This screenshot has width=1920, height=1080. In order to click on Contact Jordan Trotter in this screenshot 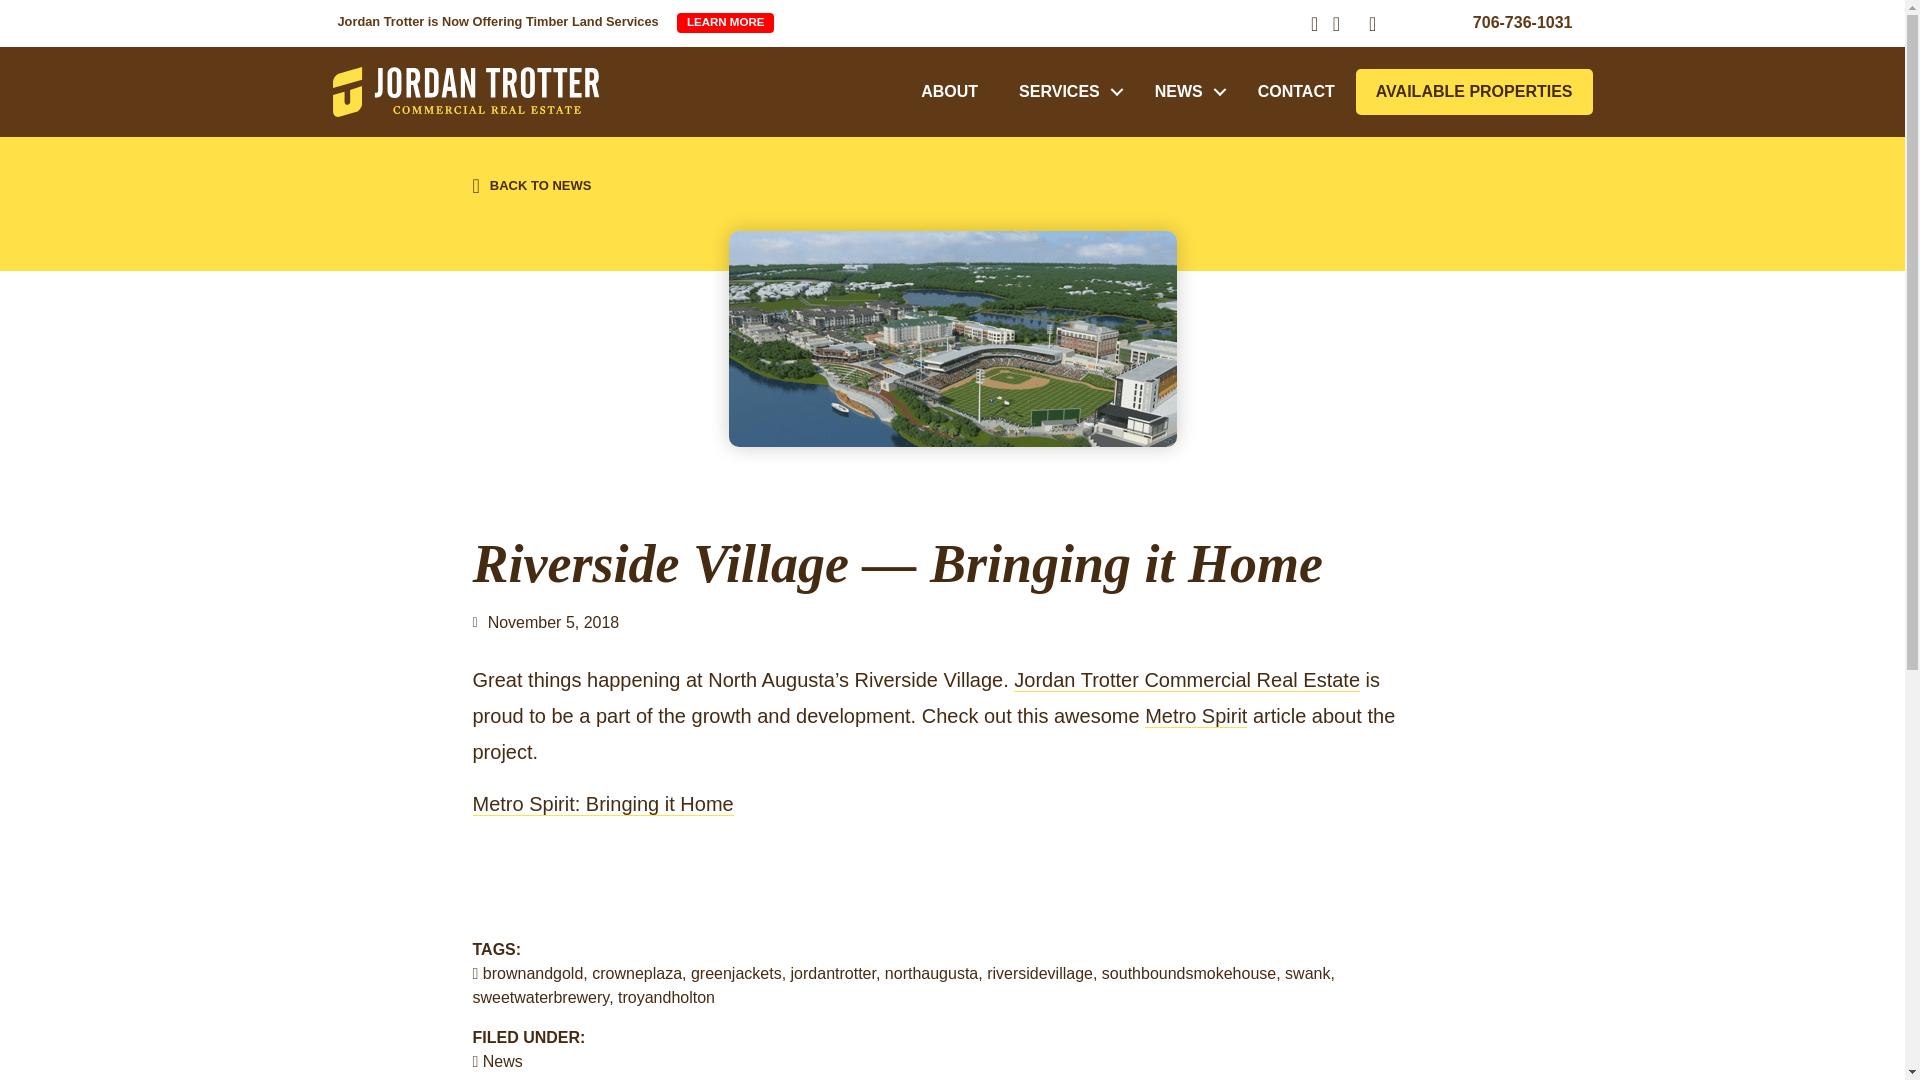, I will do `click(1296, 92)`.